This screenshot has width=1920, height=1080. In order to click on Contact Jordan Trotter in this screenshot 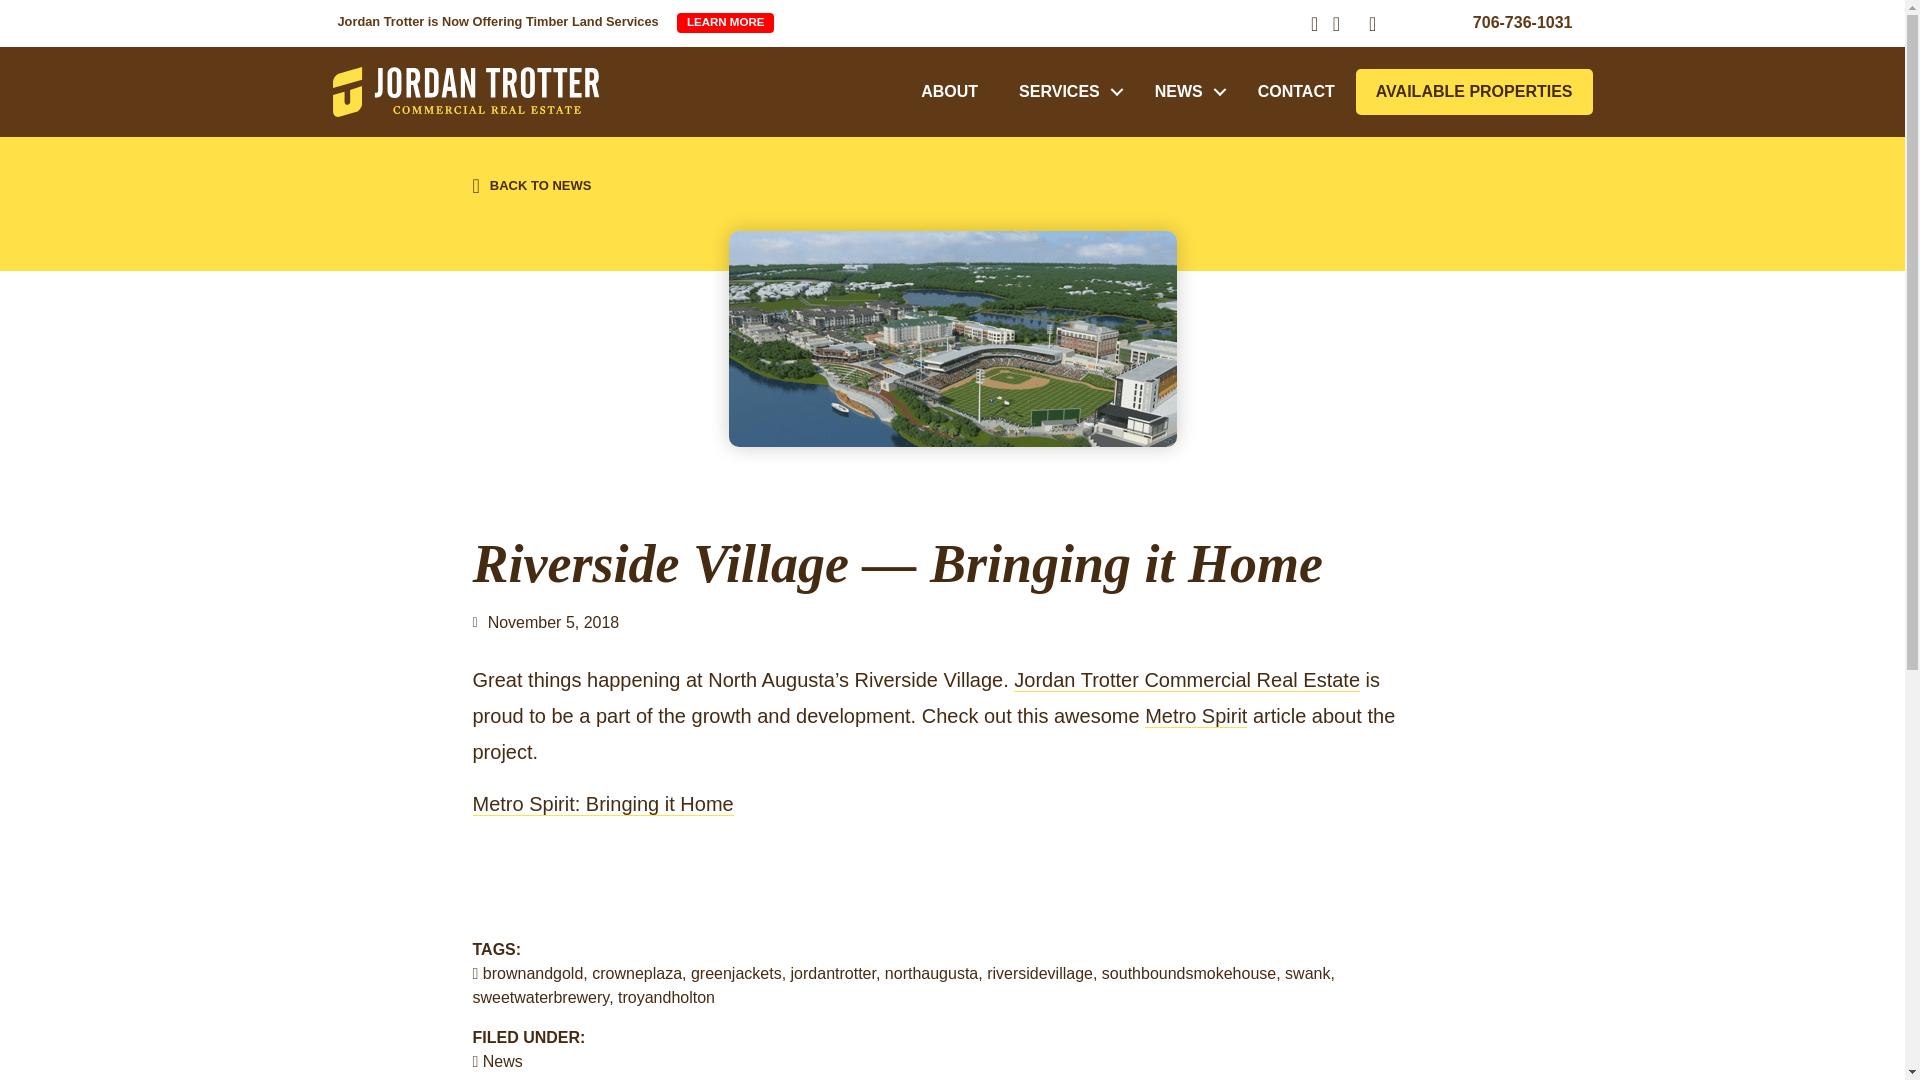, I will do `click(1296, 92)`.